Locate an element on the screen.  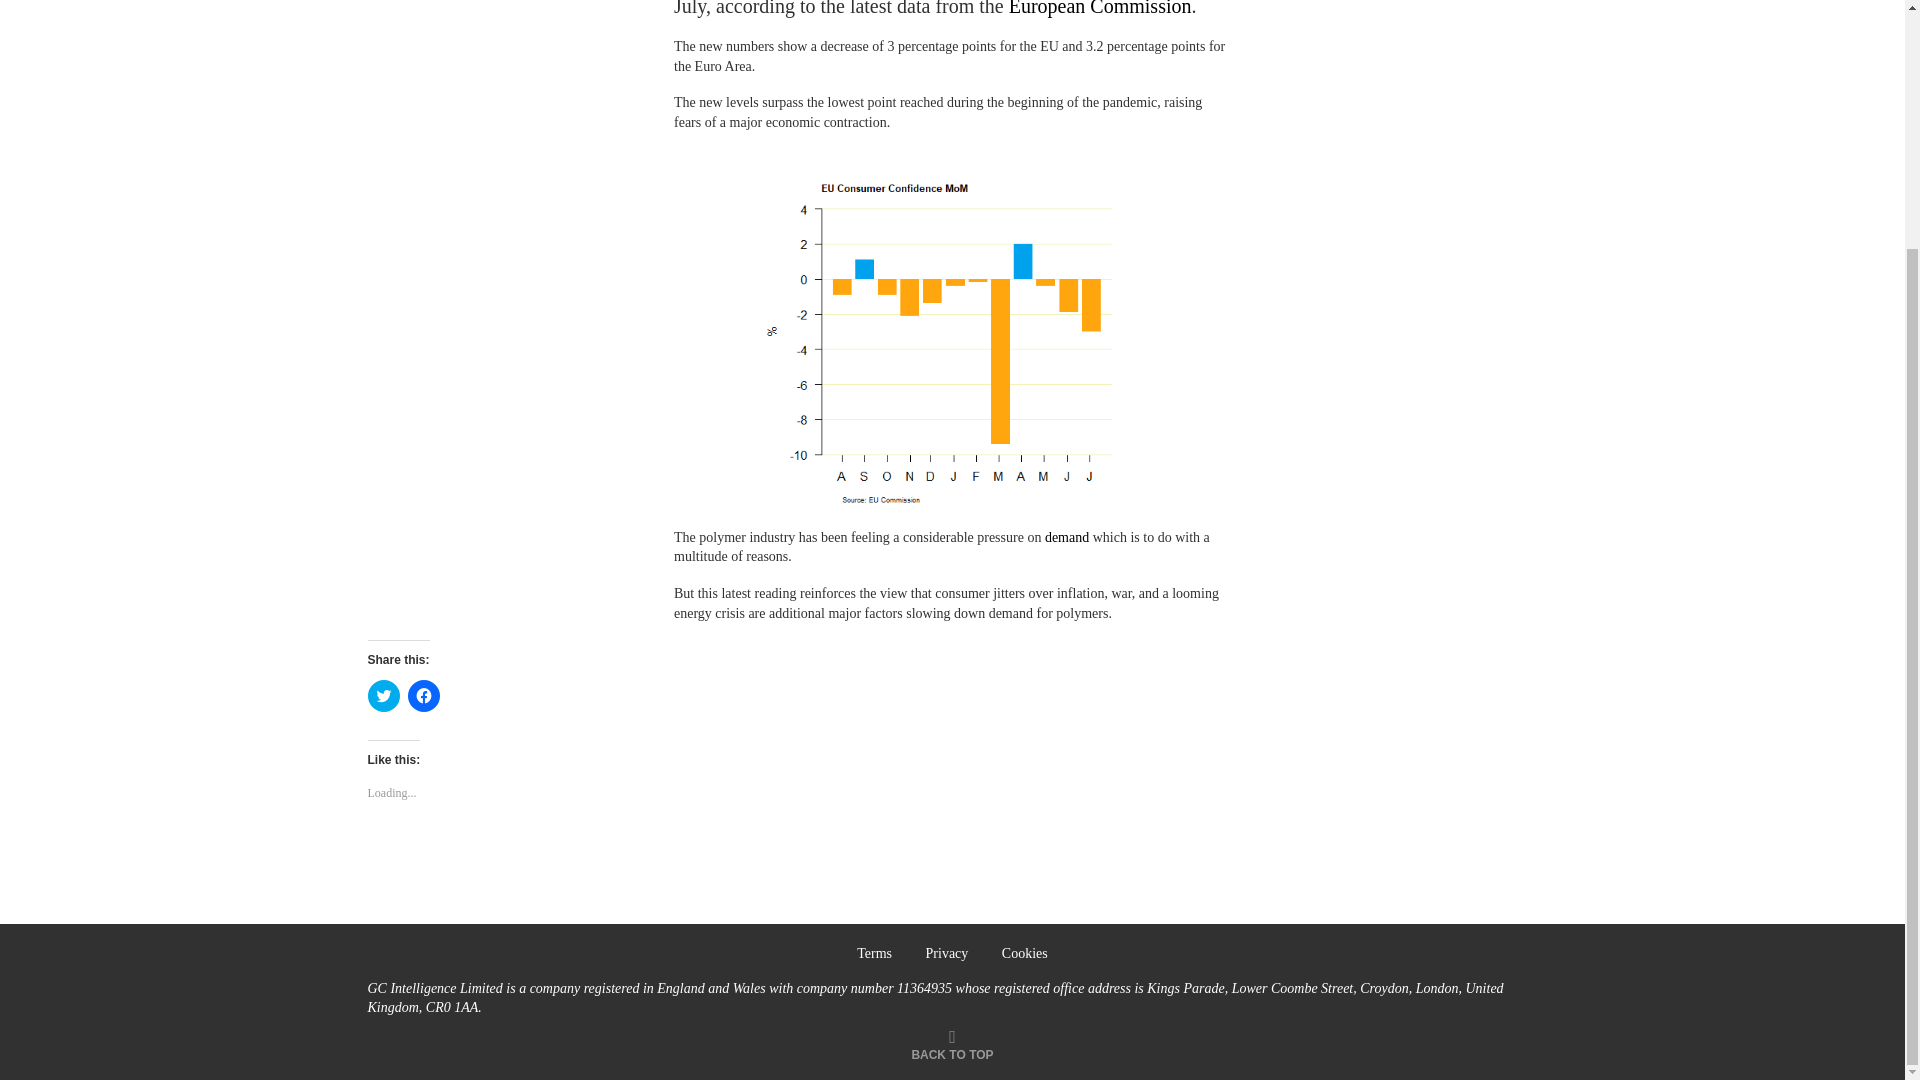
Click to share on Twitter is located at coordinates (384, 696).